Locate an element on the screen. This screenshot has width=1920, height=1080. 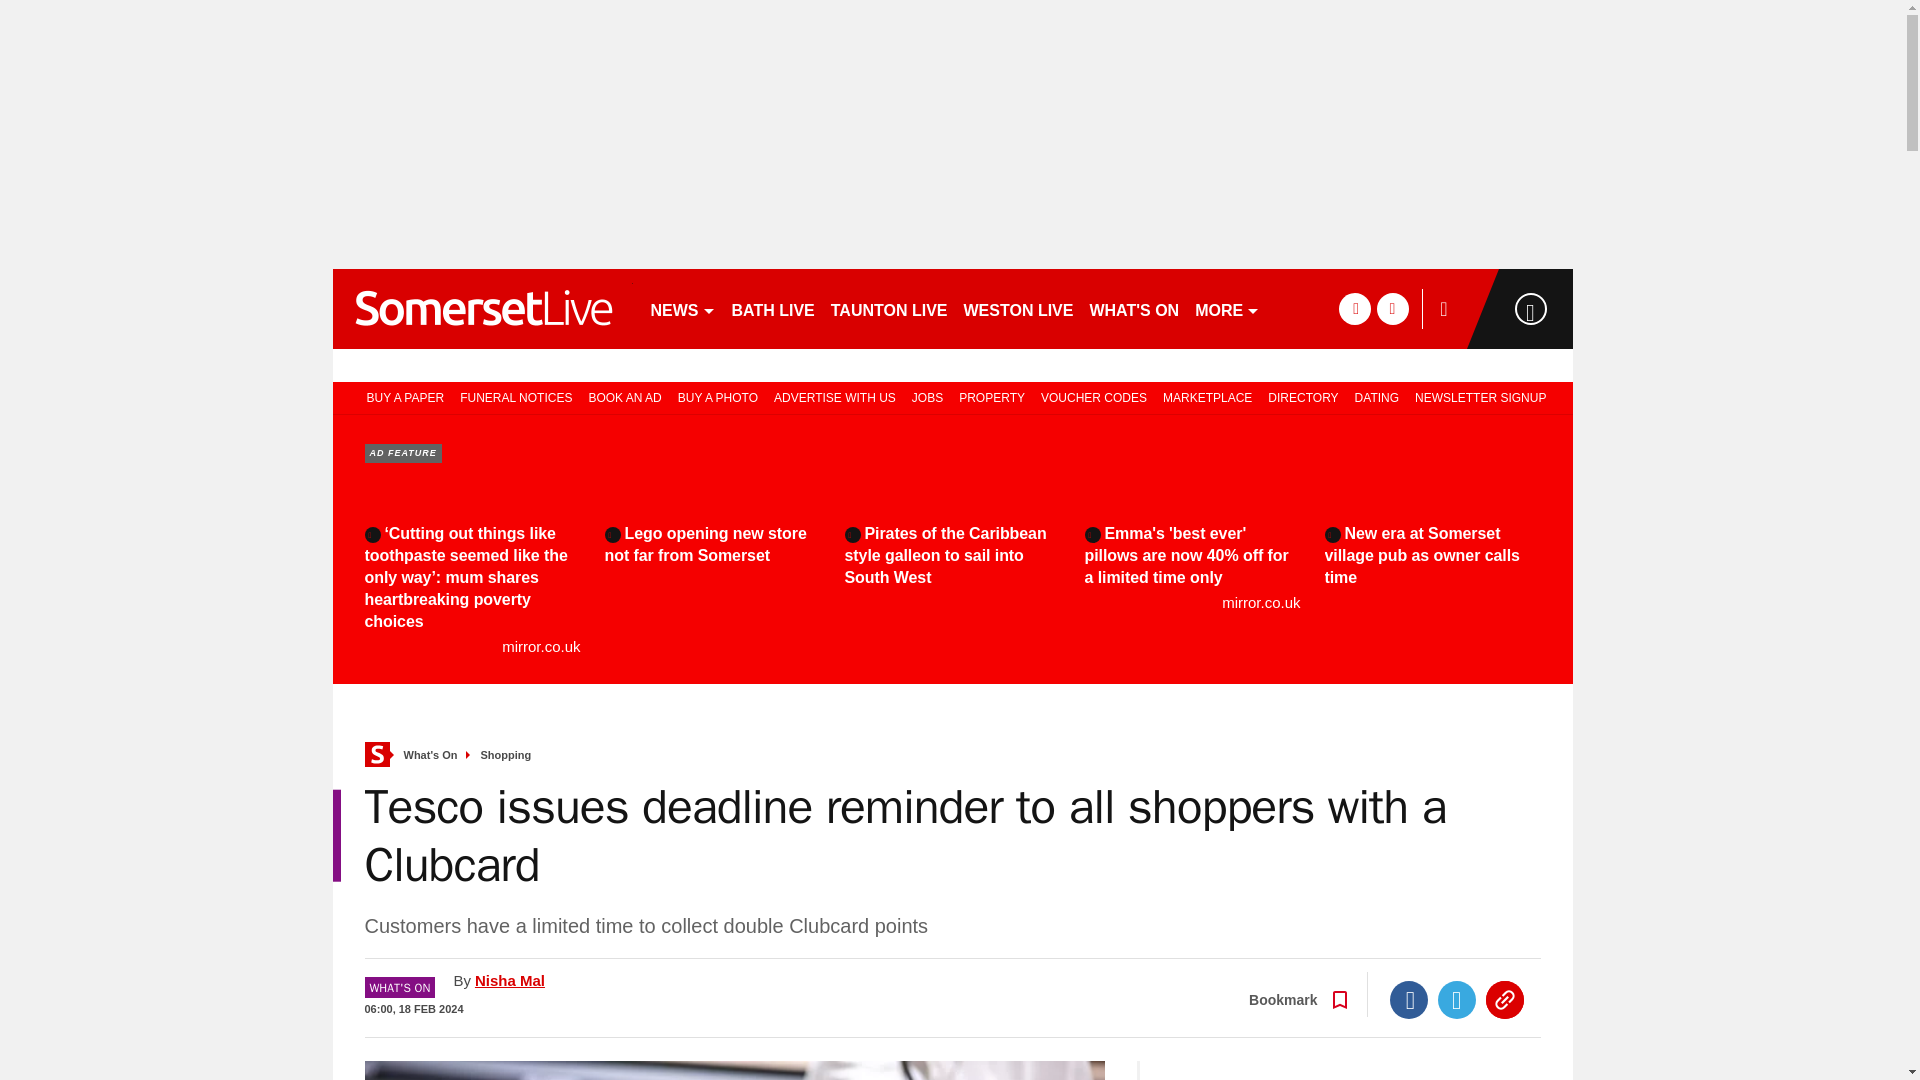
NEWS is located at coordinates (682, 308).